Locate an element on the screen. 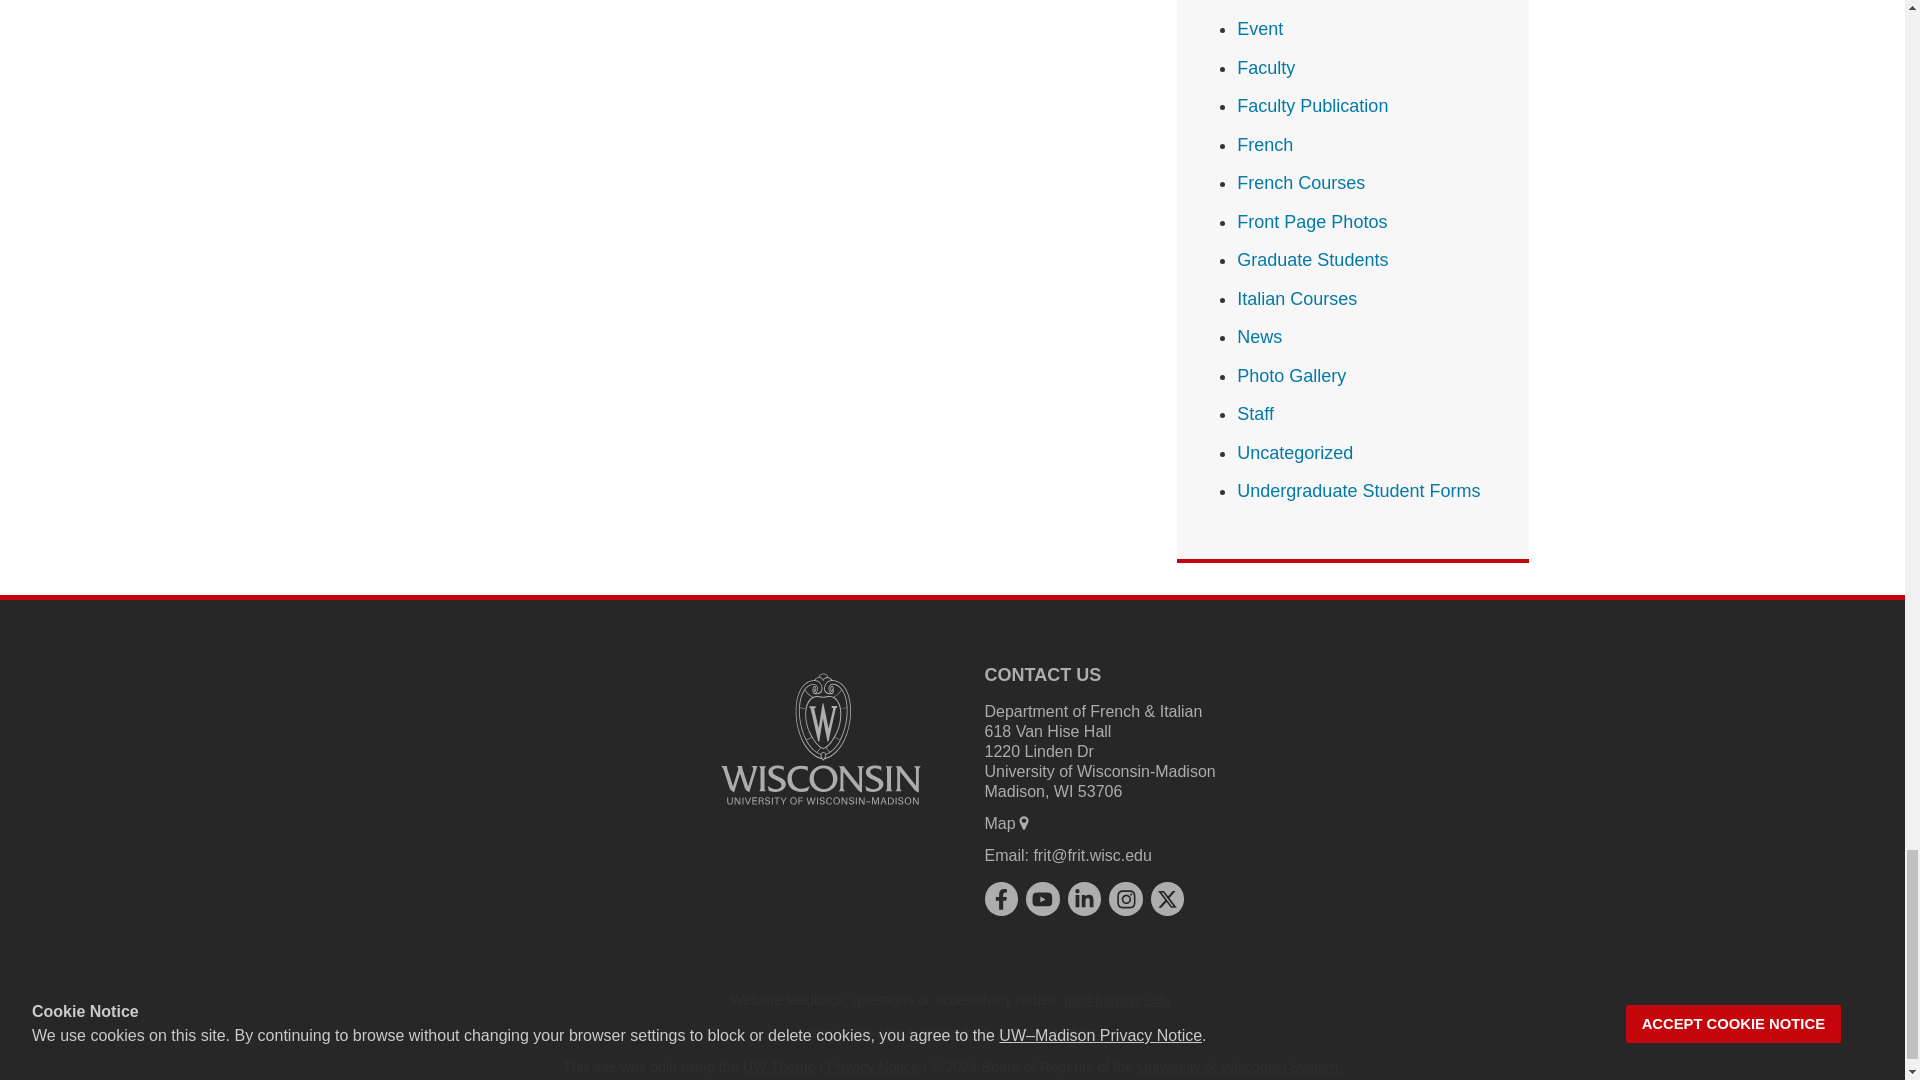 The height and width of the screenshot is (1080, 1920). x twitter is located at coordinates (1166, 898).